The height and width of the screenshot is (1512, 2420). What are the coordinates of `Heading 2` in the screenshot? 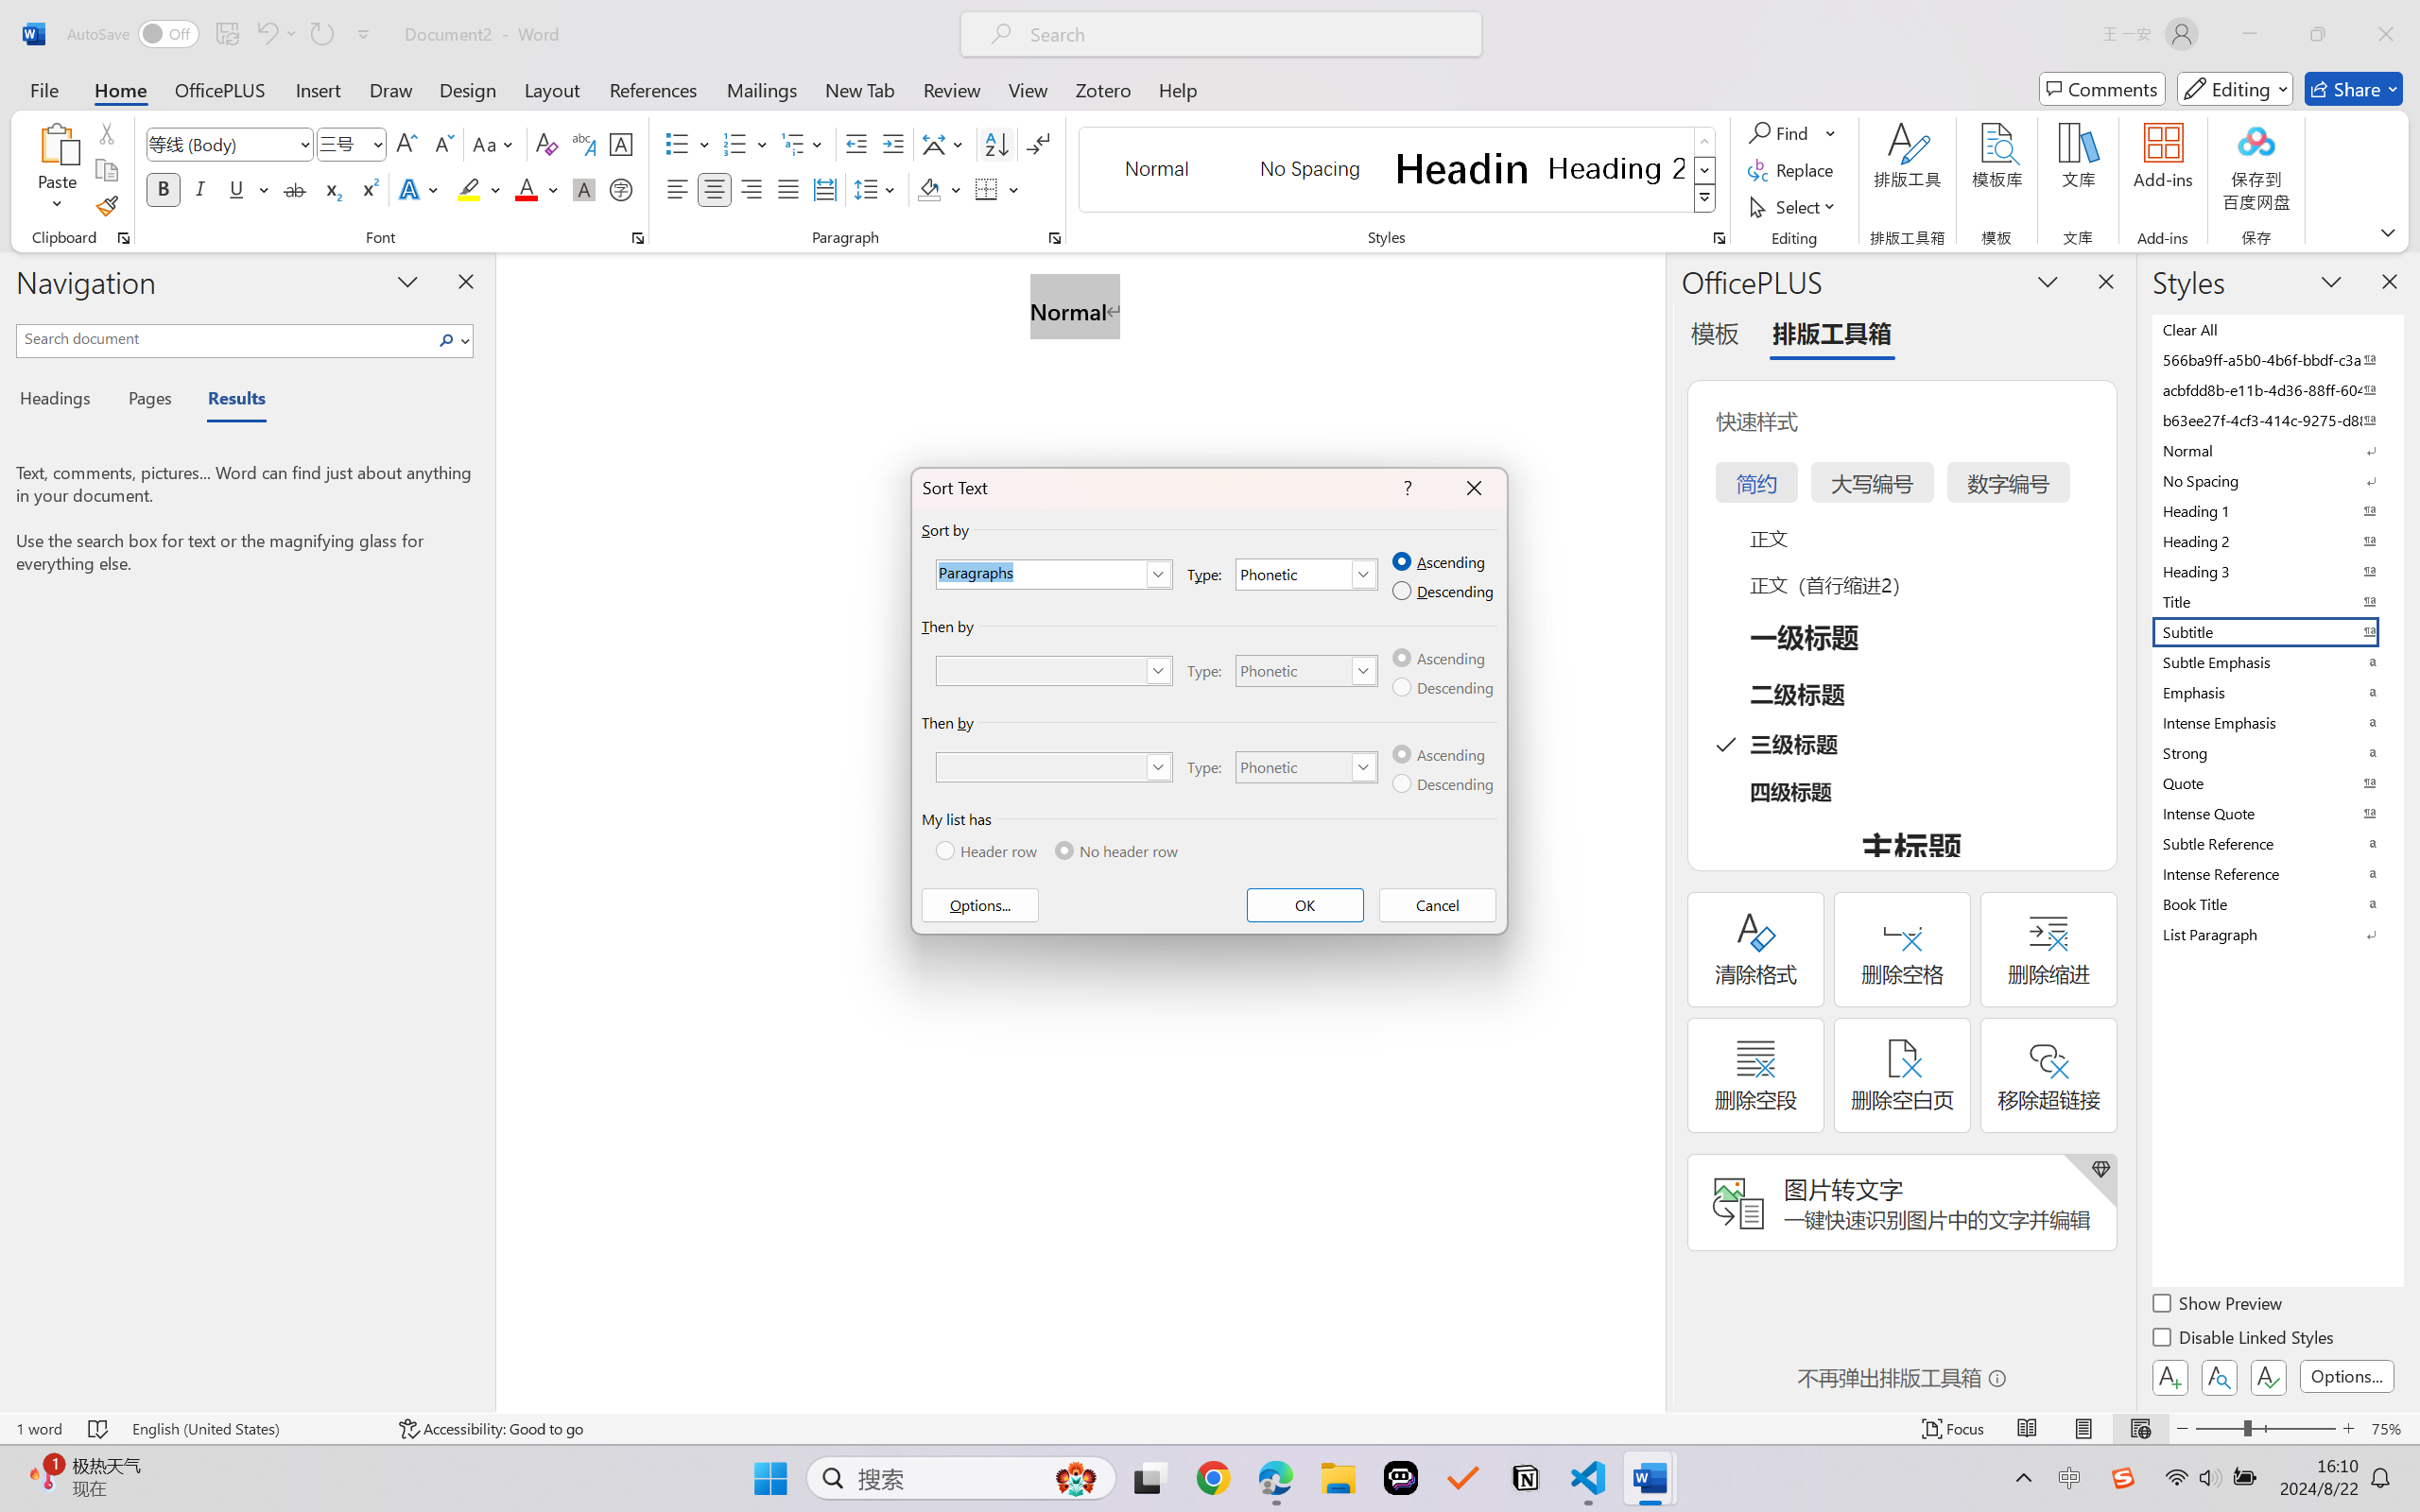 It's located at (1616, 168).